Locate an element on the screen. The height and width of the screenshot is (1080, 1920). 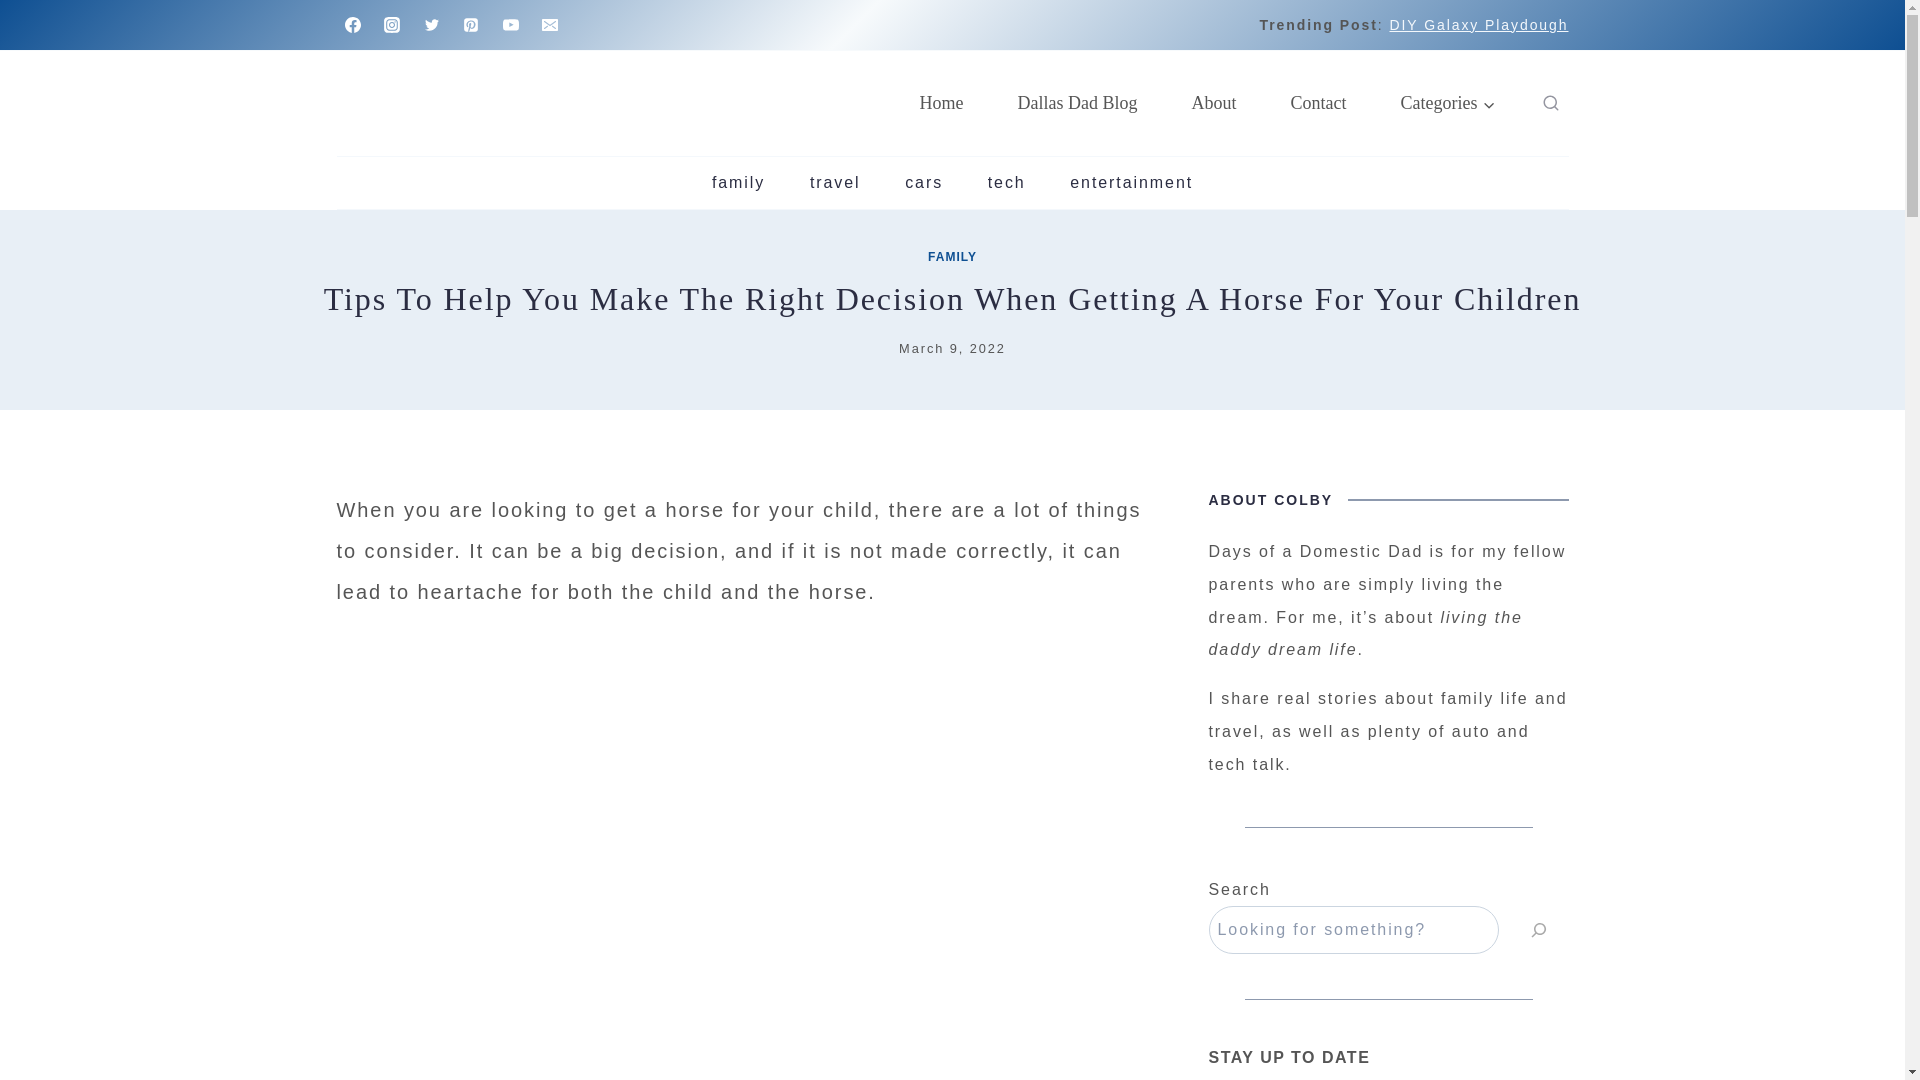
tech is located at coordinates (1006, 182).